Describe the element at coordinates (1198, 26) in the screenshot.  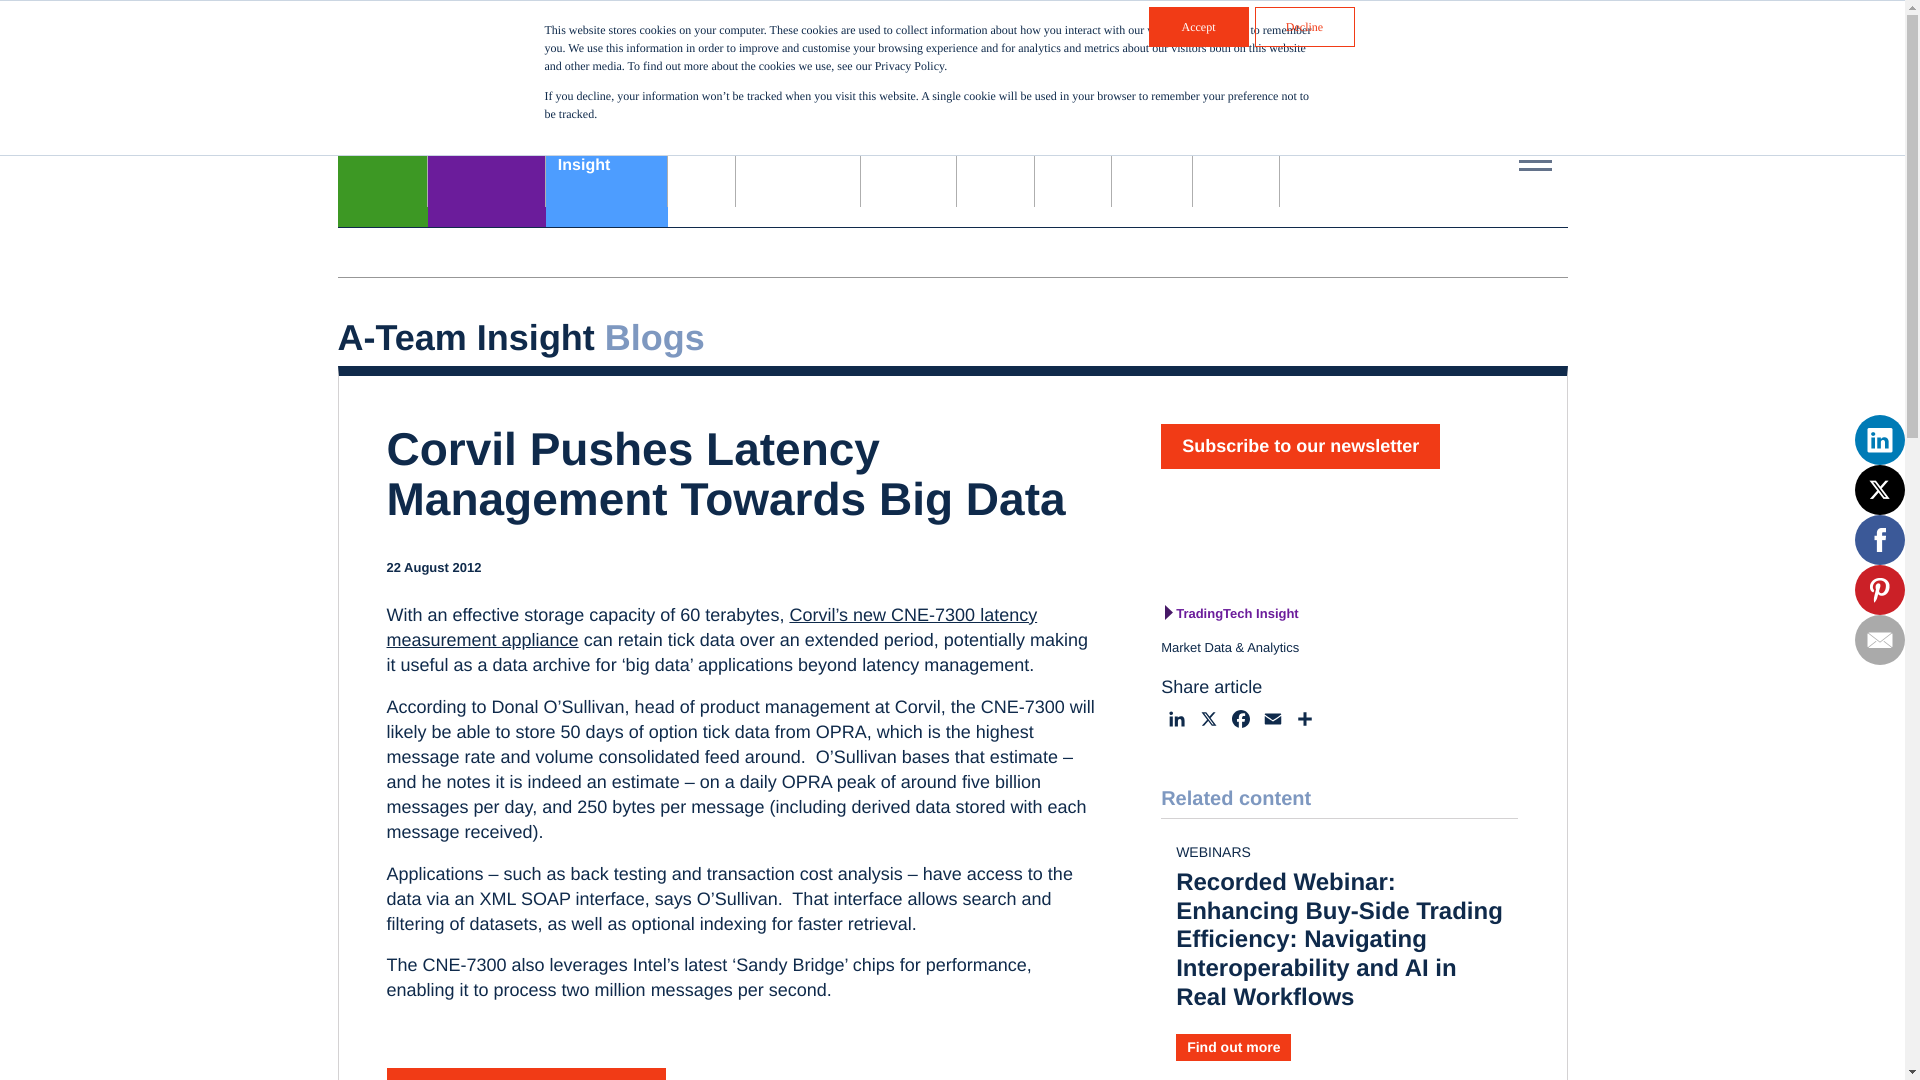
I see `LinkedIn` at that location.